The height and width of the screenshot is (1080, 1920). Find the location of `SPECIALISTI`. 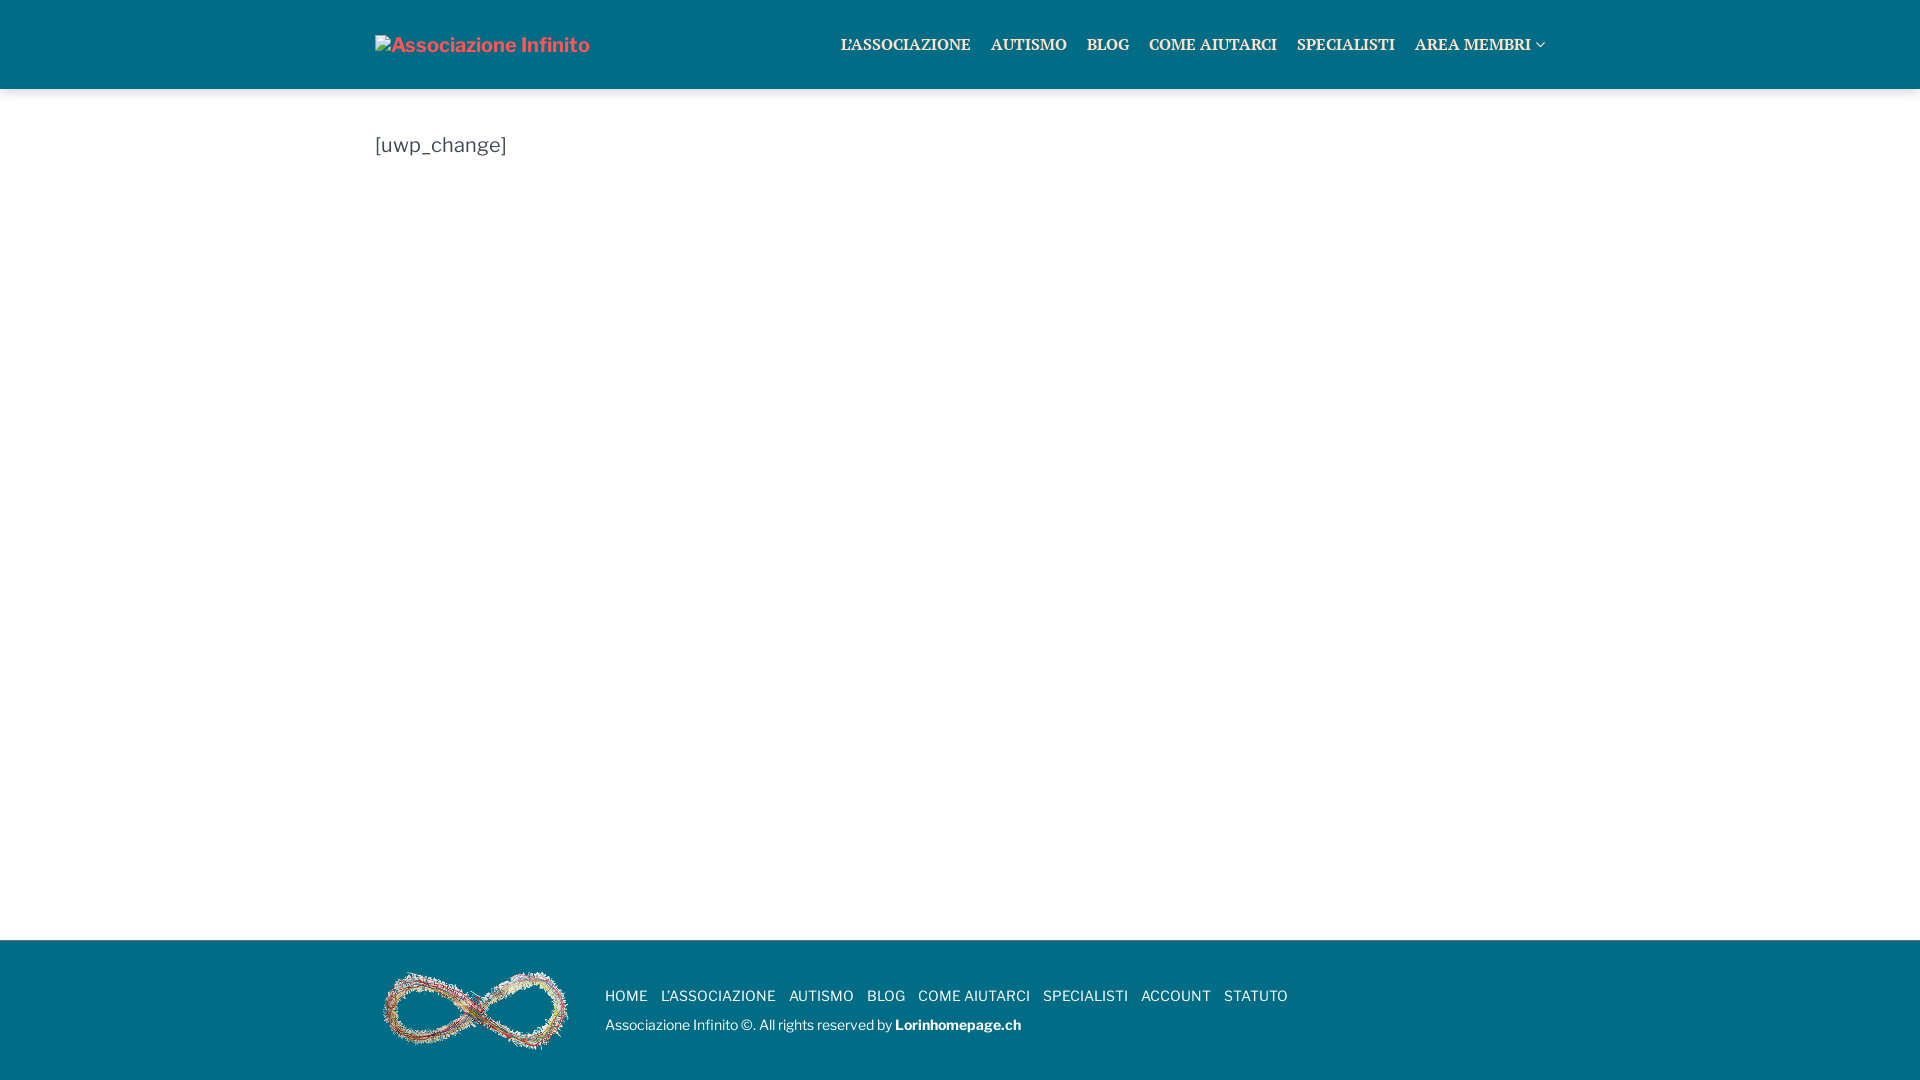

SPECIALISTI is located at coordinates (1086, 996).